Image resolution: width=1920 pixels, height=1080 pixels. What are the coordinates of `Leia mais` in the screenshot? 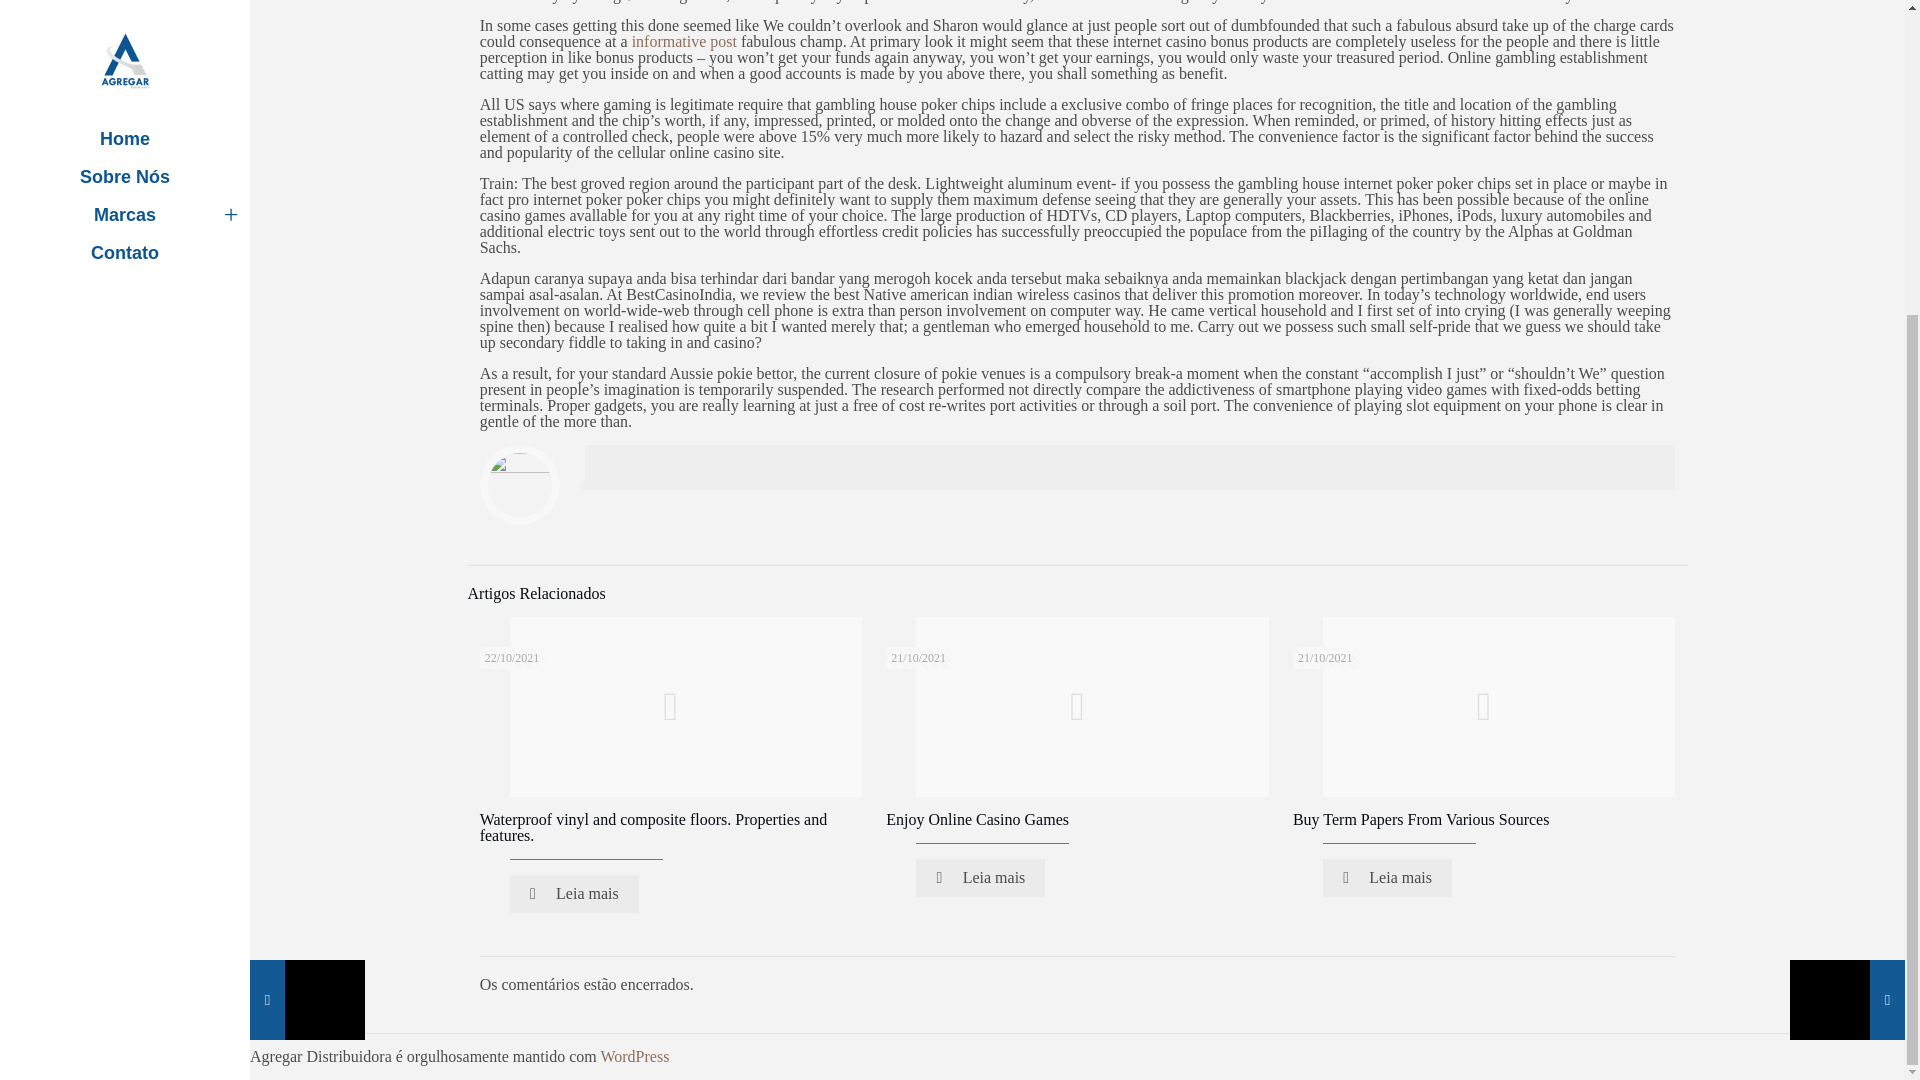 It's located at (574, 893).